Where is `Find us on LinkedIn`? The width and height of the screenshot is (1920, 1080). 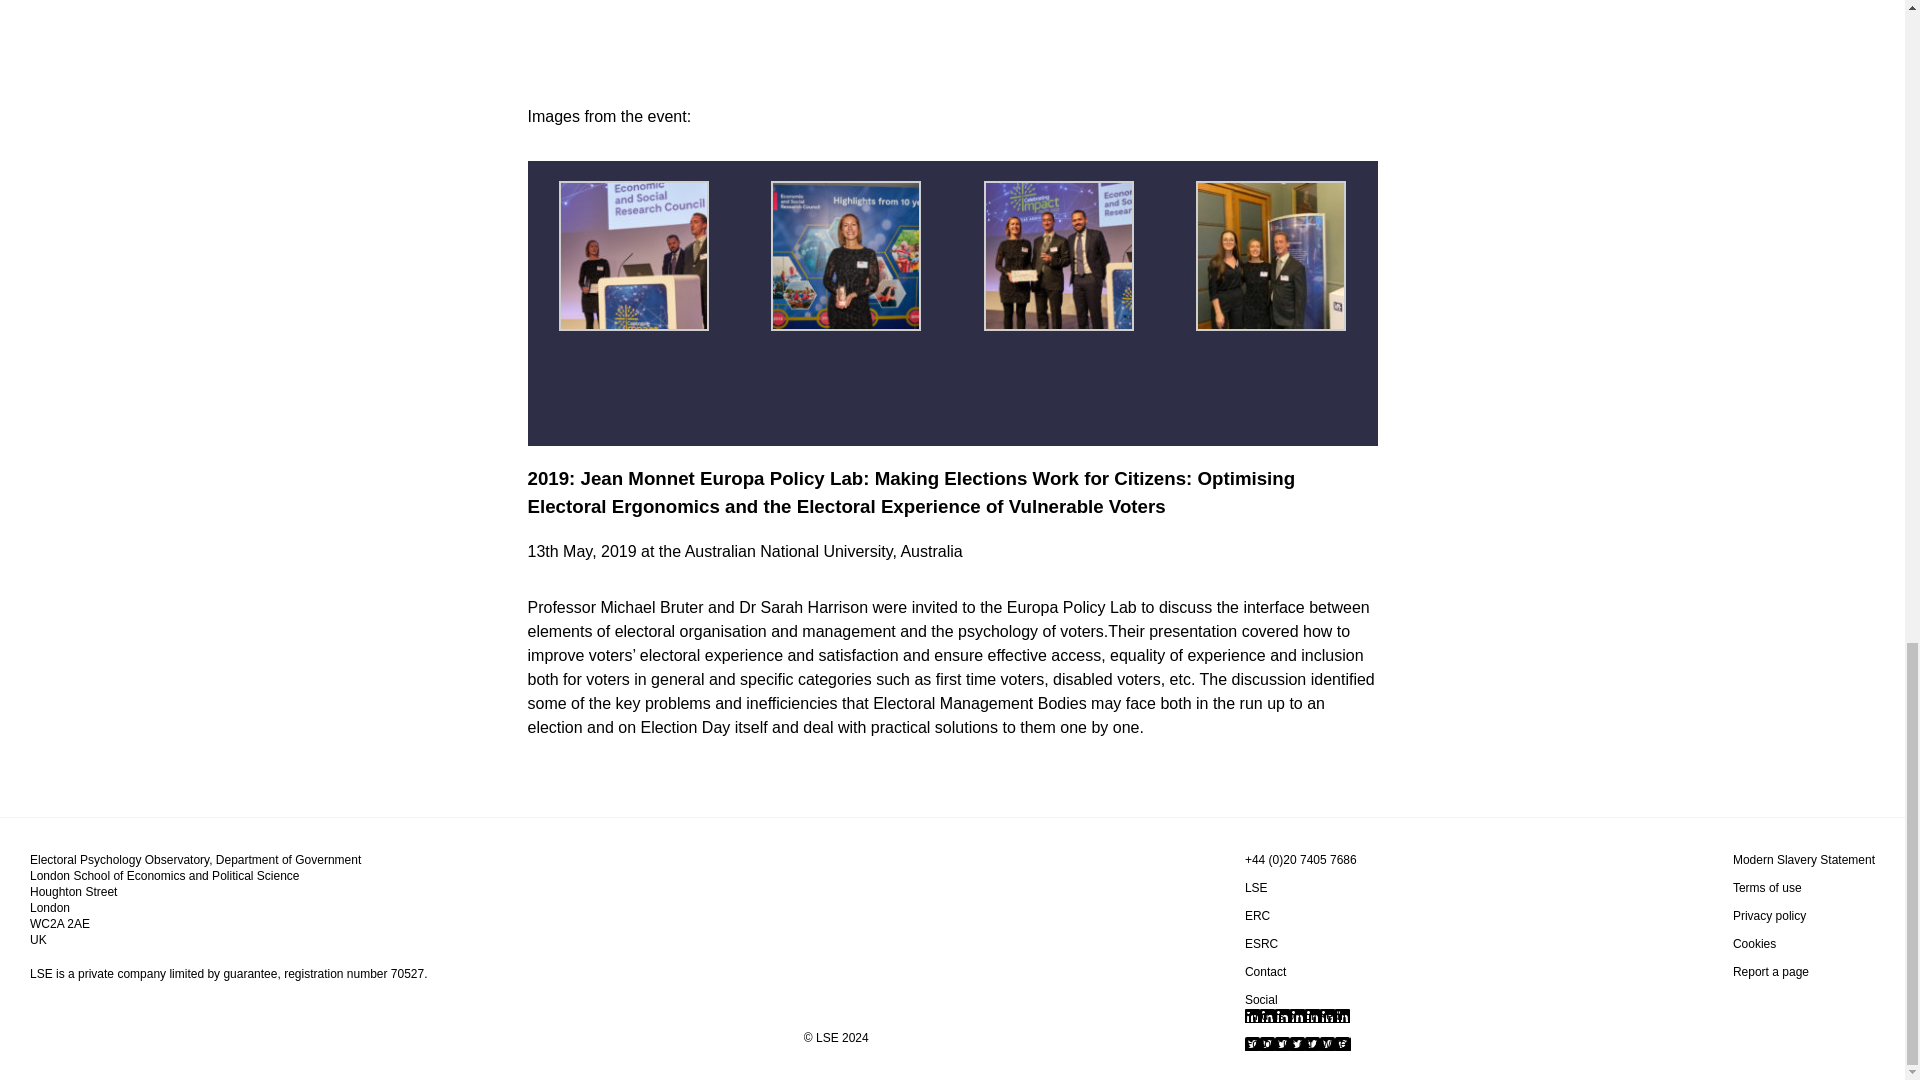 Find us on LinkedIn is located at coordinates (1296, 1015).